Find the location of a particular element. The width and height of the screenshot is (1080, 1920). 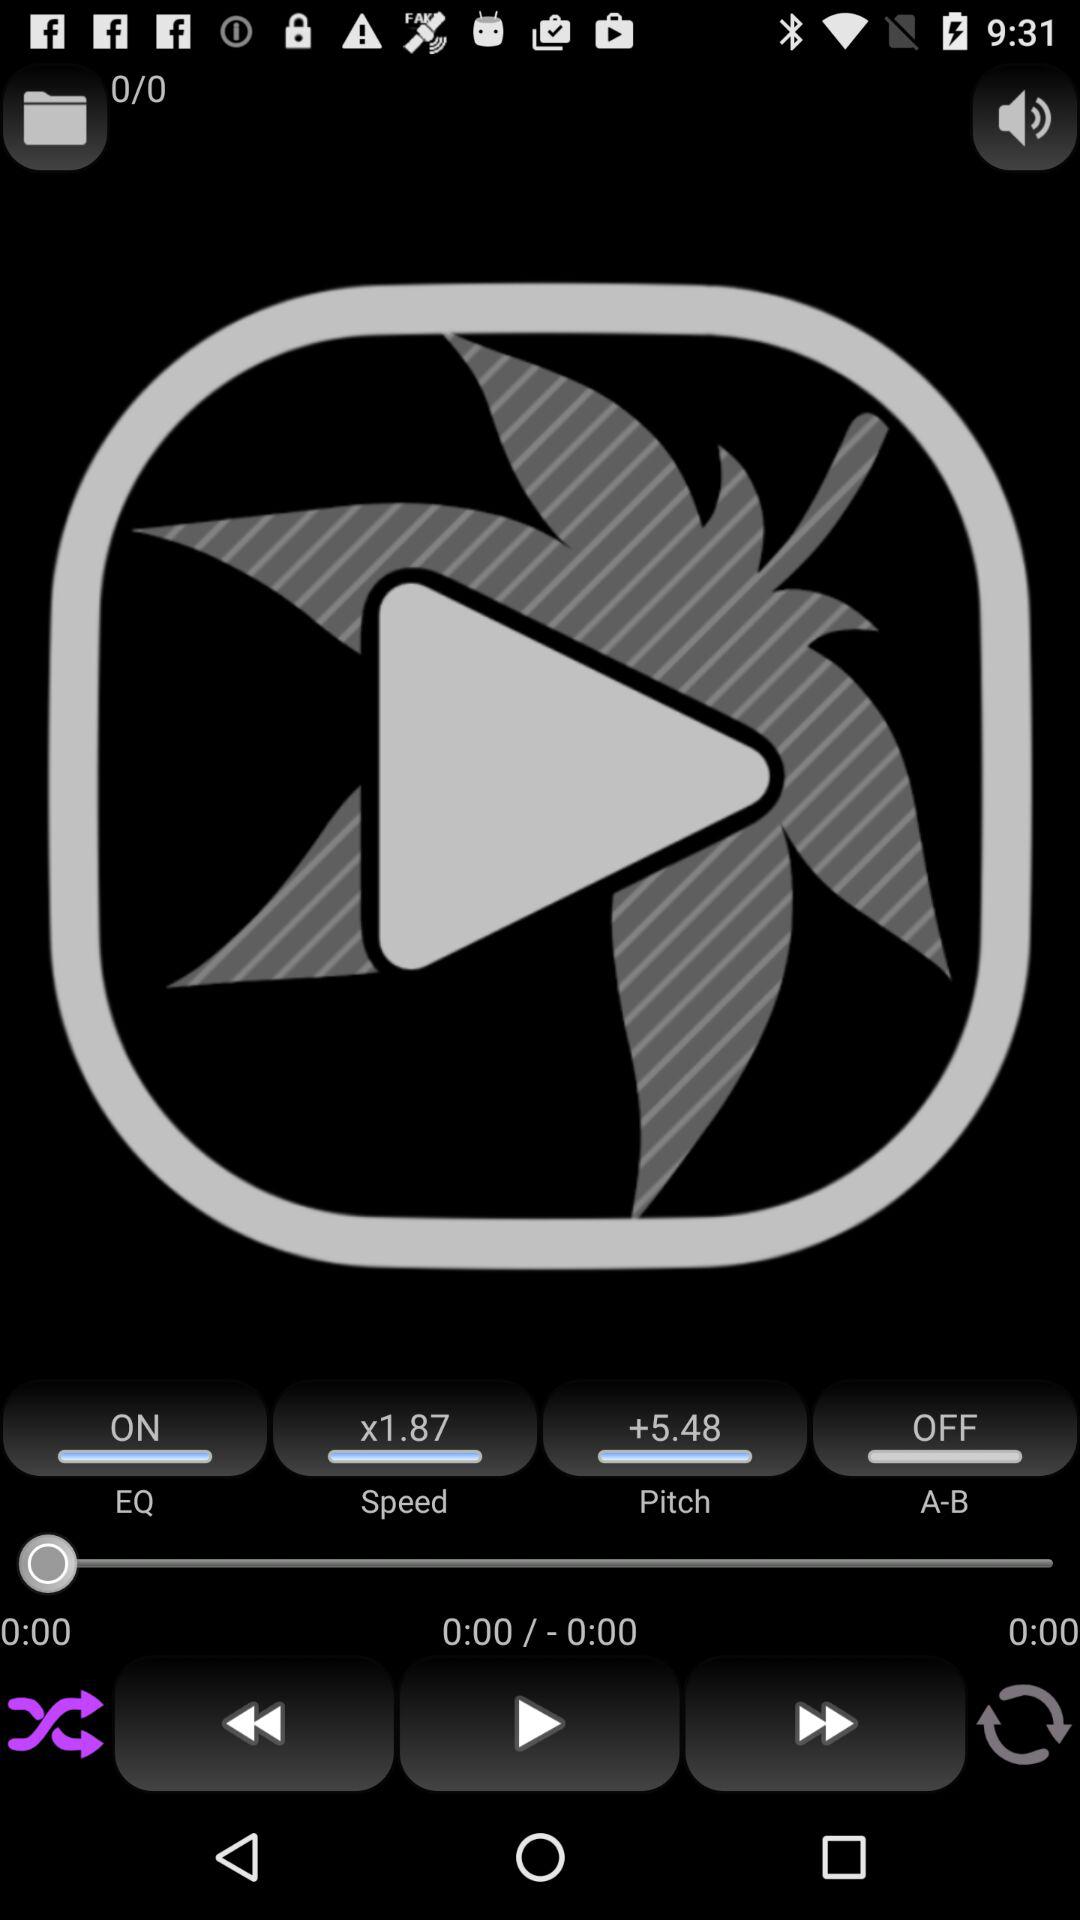

jump to the off is located at coordinates (945, 1428).